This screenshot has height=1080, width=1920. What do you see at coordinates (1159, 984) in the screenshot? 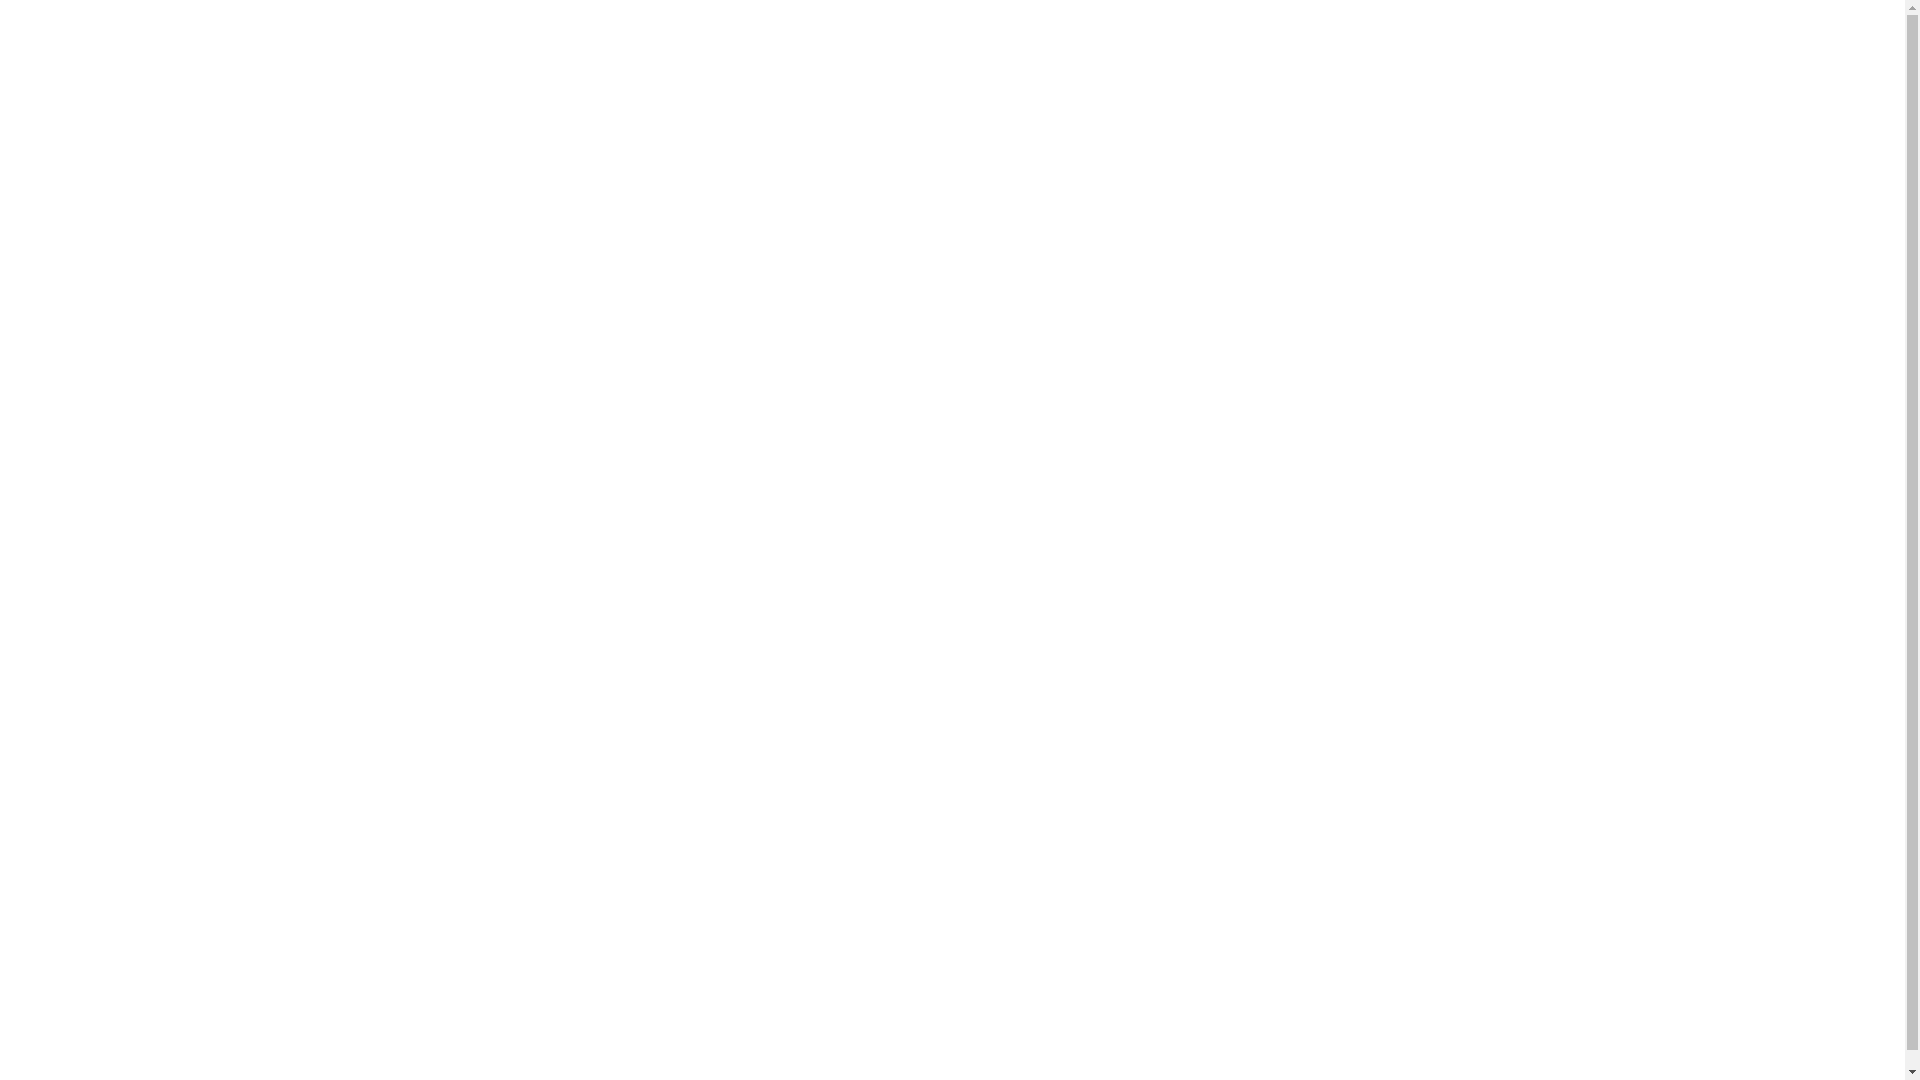
I see `Privacybeleid` at bounding box center [1159, 984].